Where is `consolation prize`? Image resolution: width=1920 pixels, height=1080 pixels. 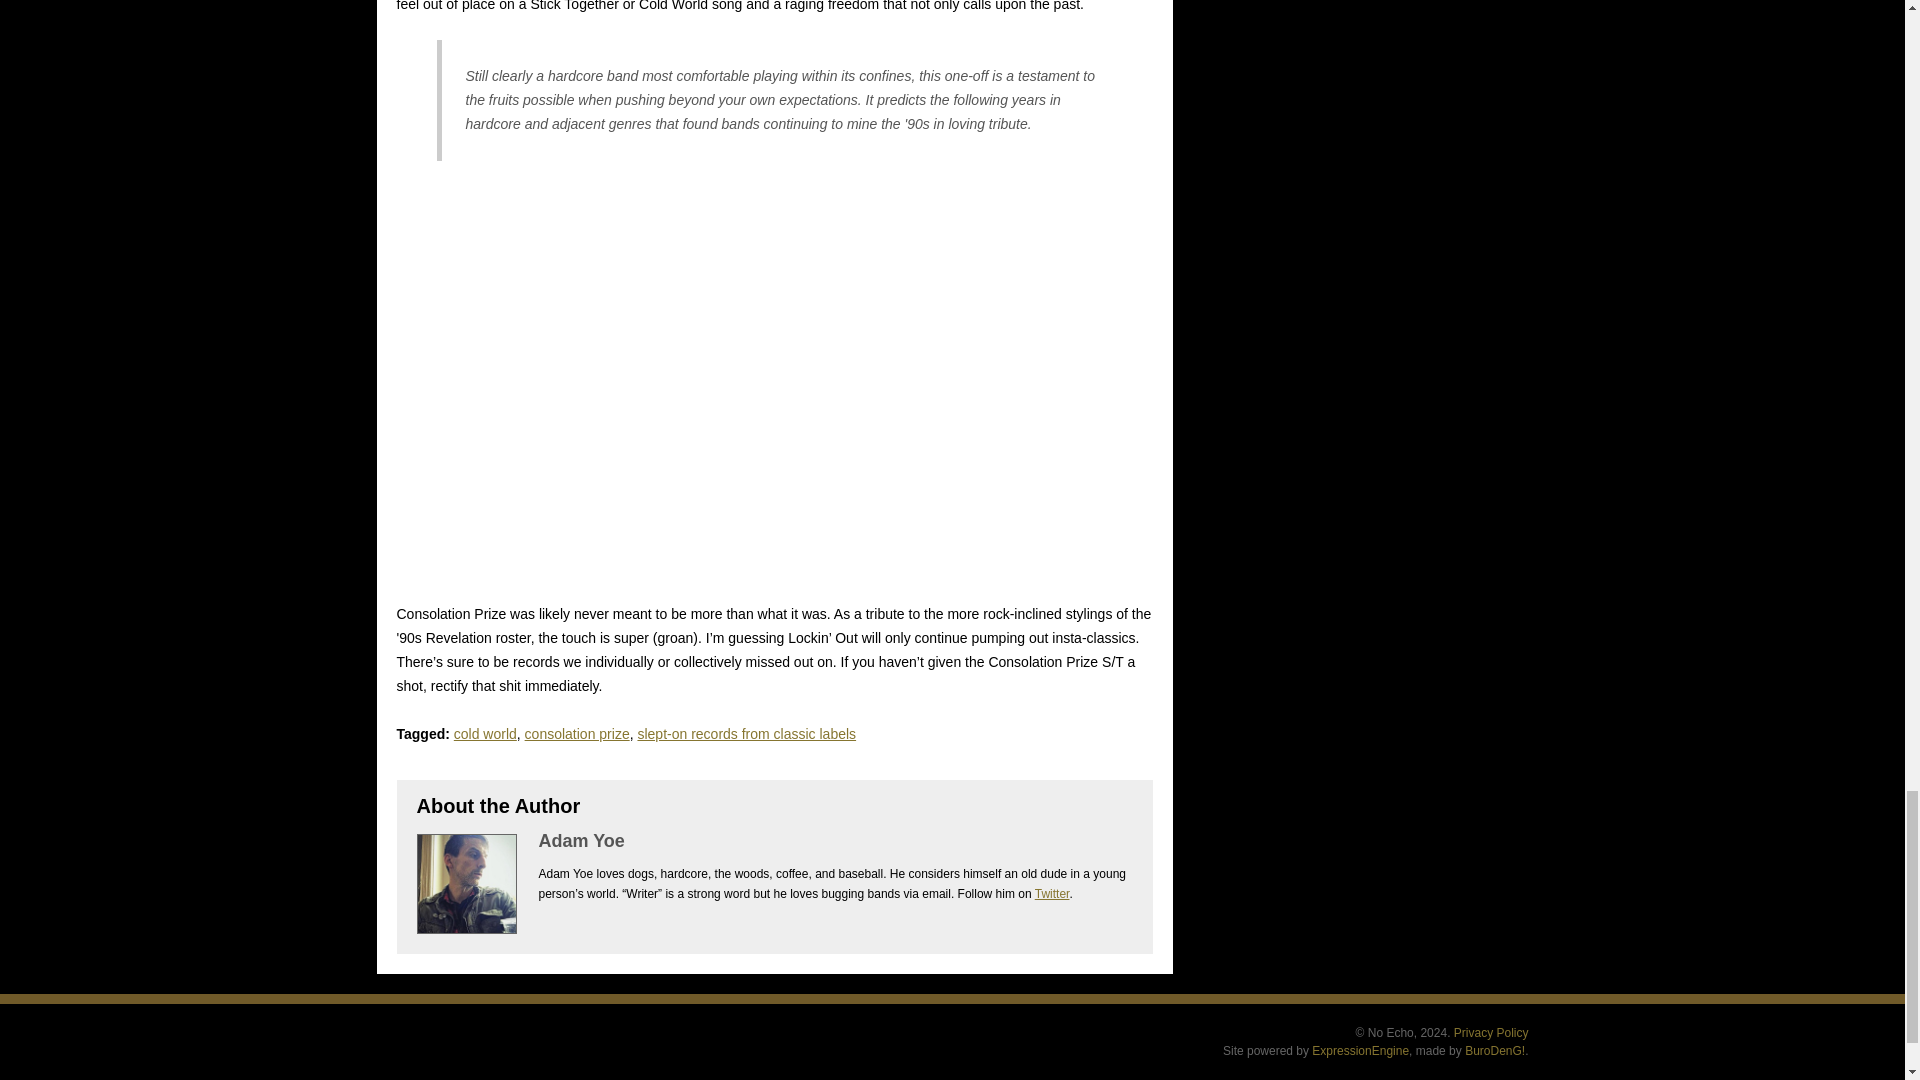
consolation prize is located at coordinates (576, 733).